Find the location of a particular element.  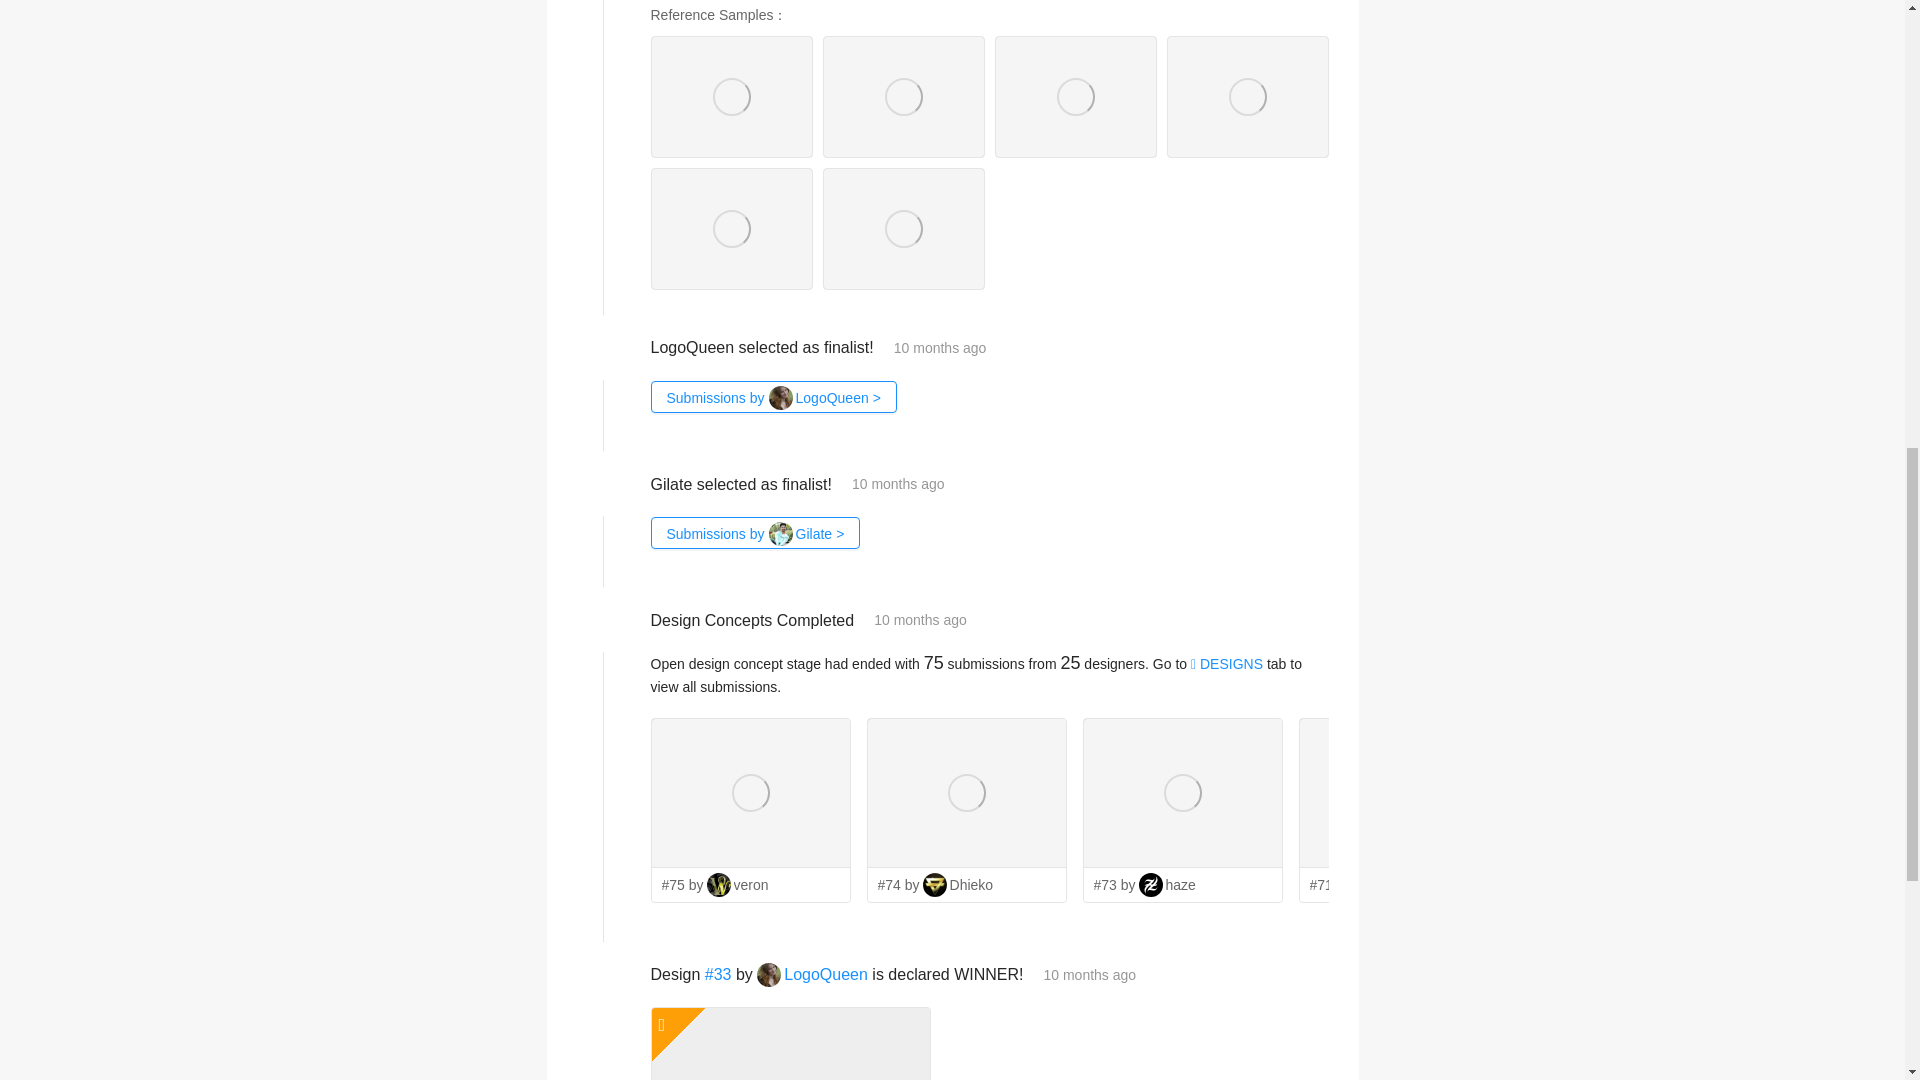

haze is located at coordinates (1167, 884).